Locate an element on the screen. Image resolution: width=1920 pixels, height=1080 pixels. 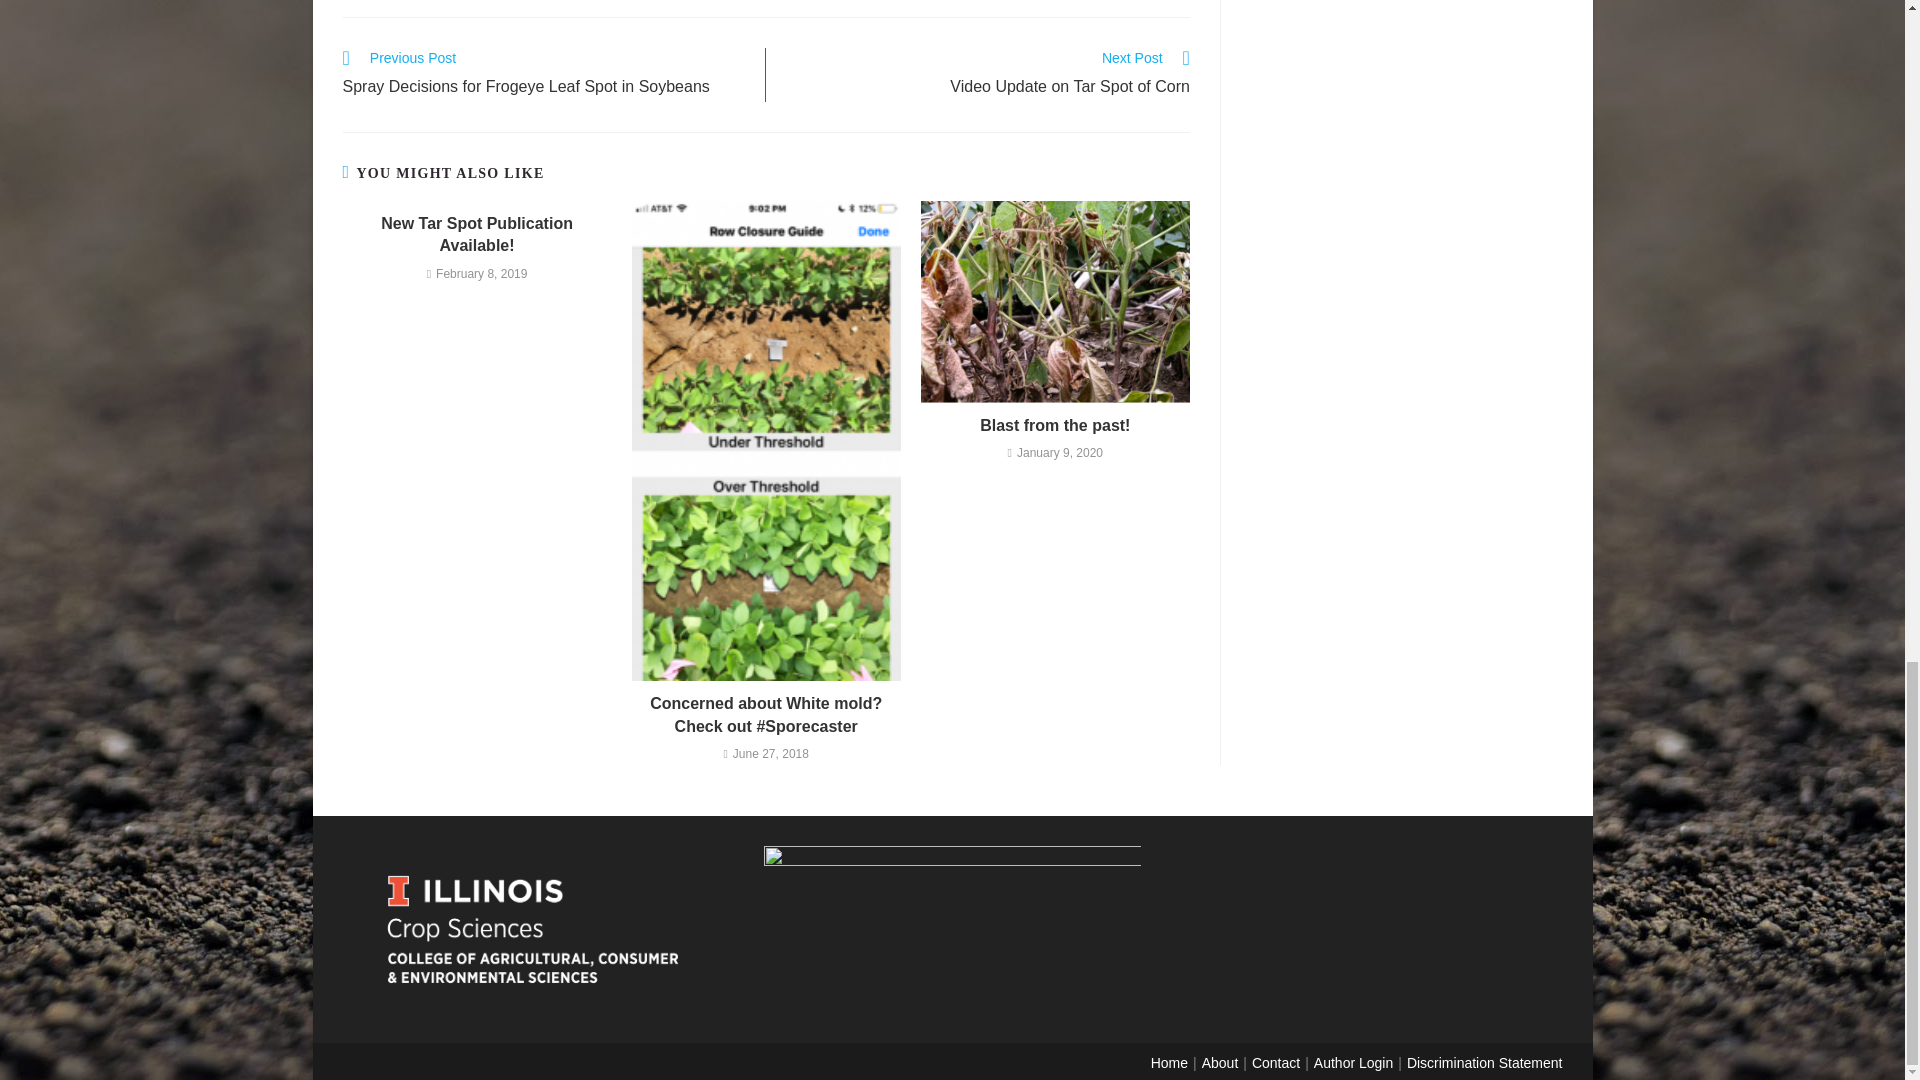
Blast from the past! is located at coordinates (988, 74).